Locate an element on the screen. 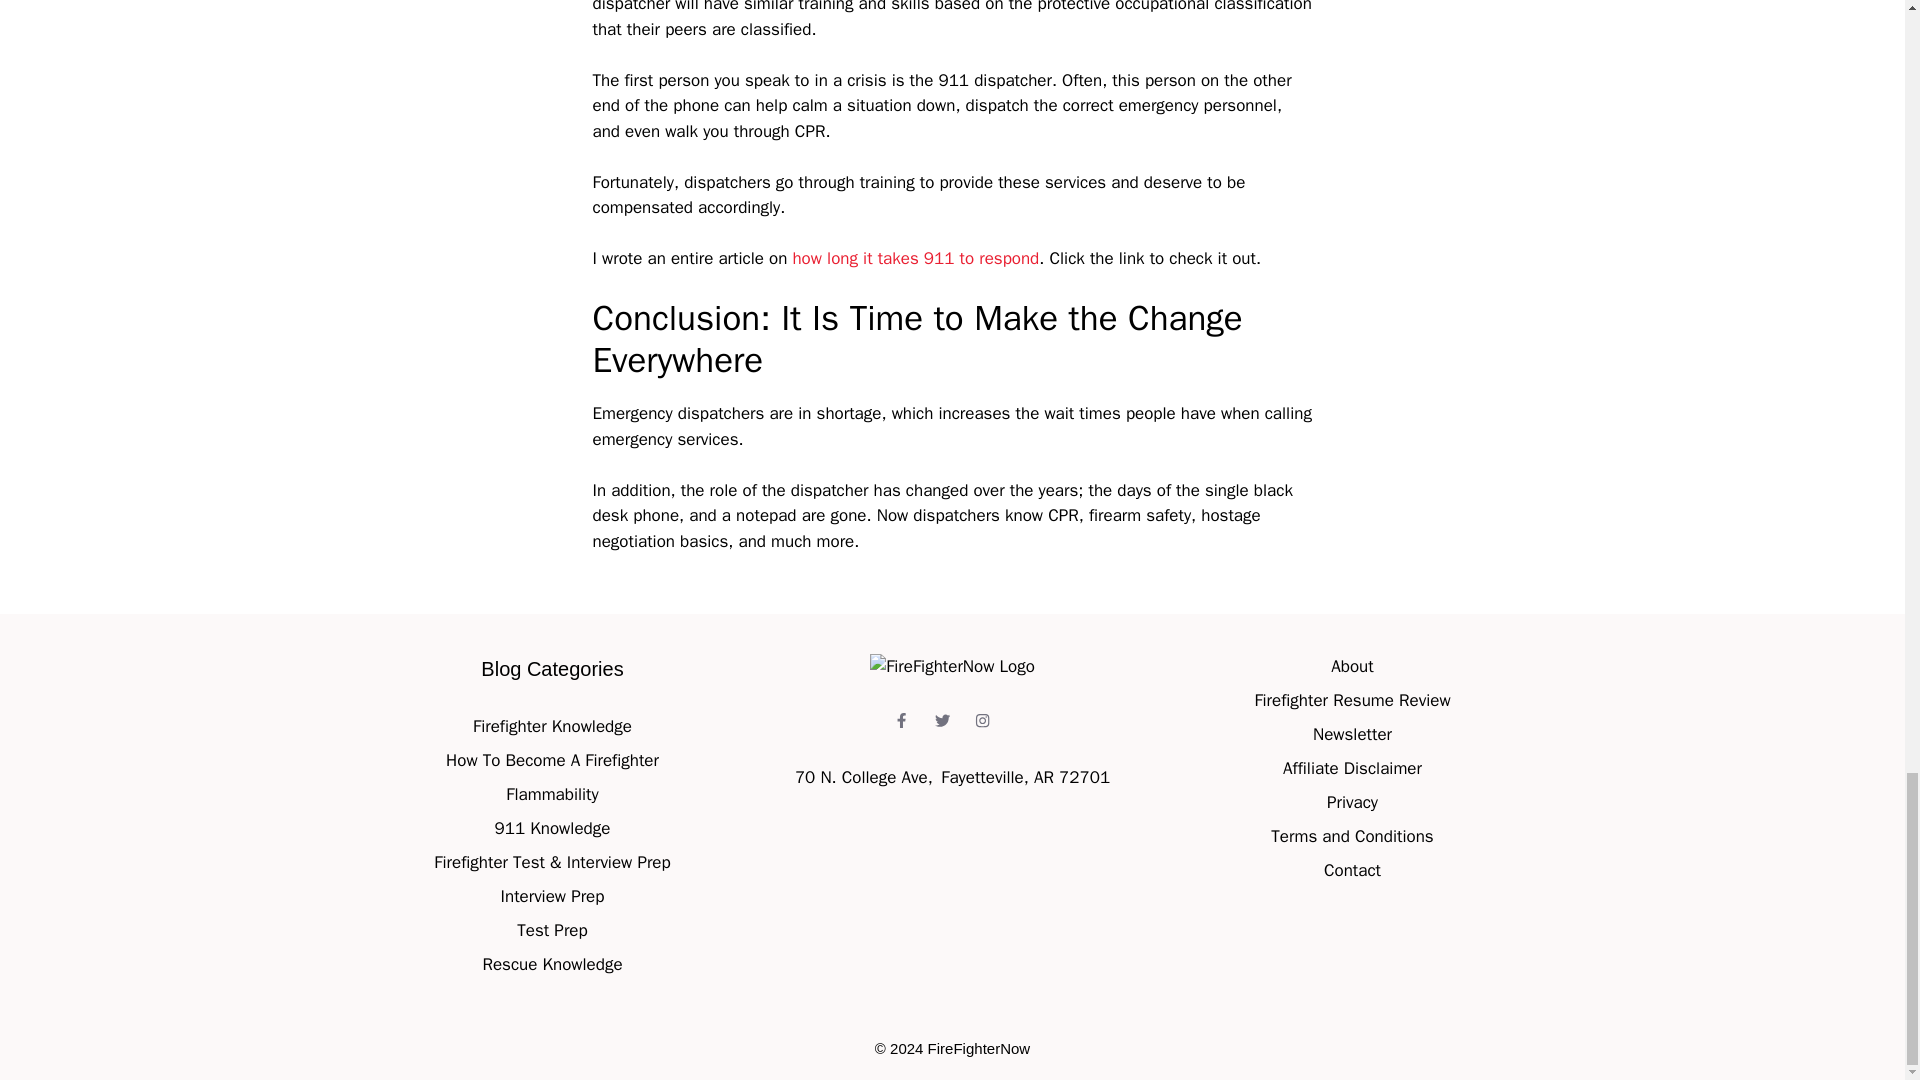 The height and width of the screenshot is (1080, 1920). Newsletter is located at coordinates (1352, 734).